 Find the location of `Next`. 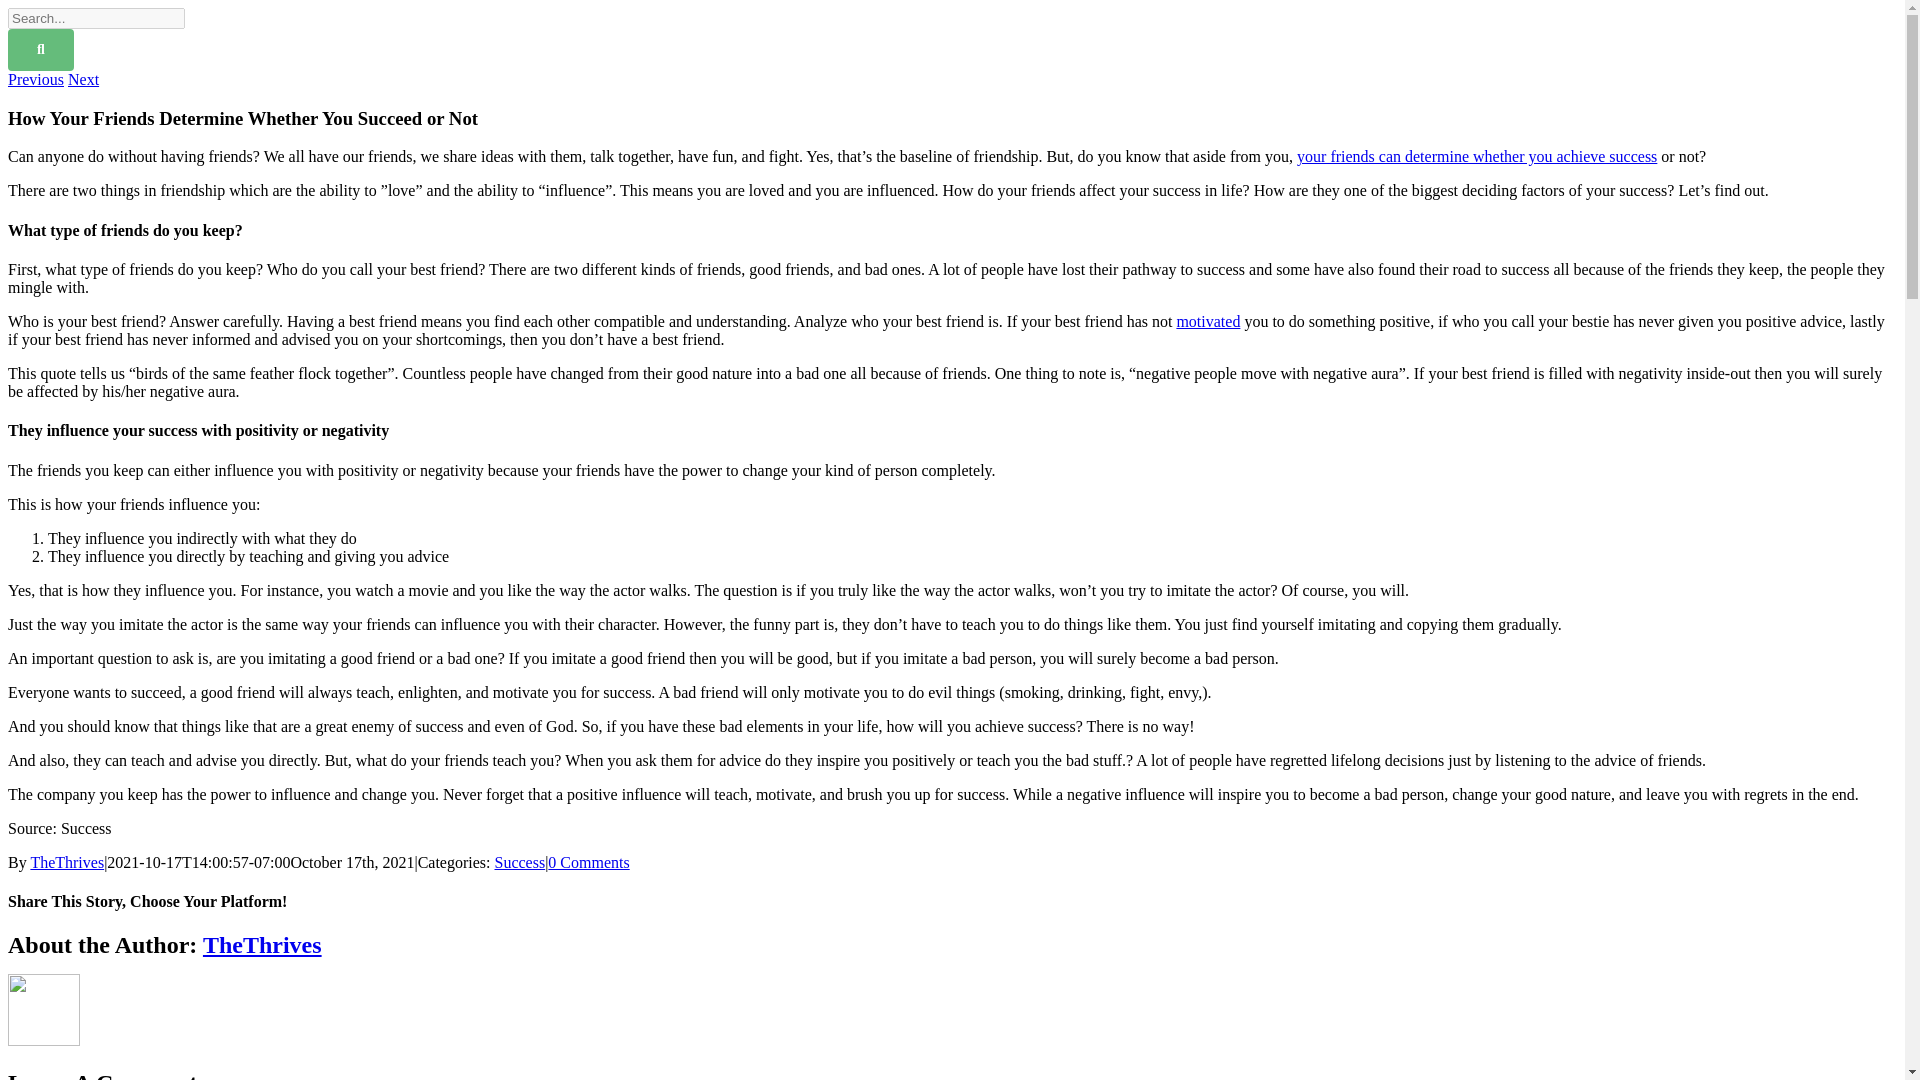

Next is located at coordinates (83, 79).